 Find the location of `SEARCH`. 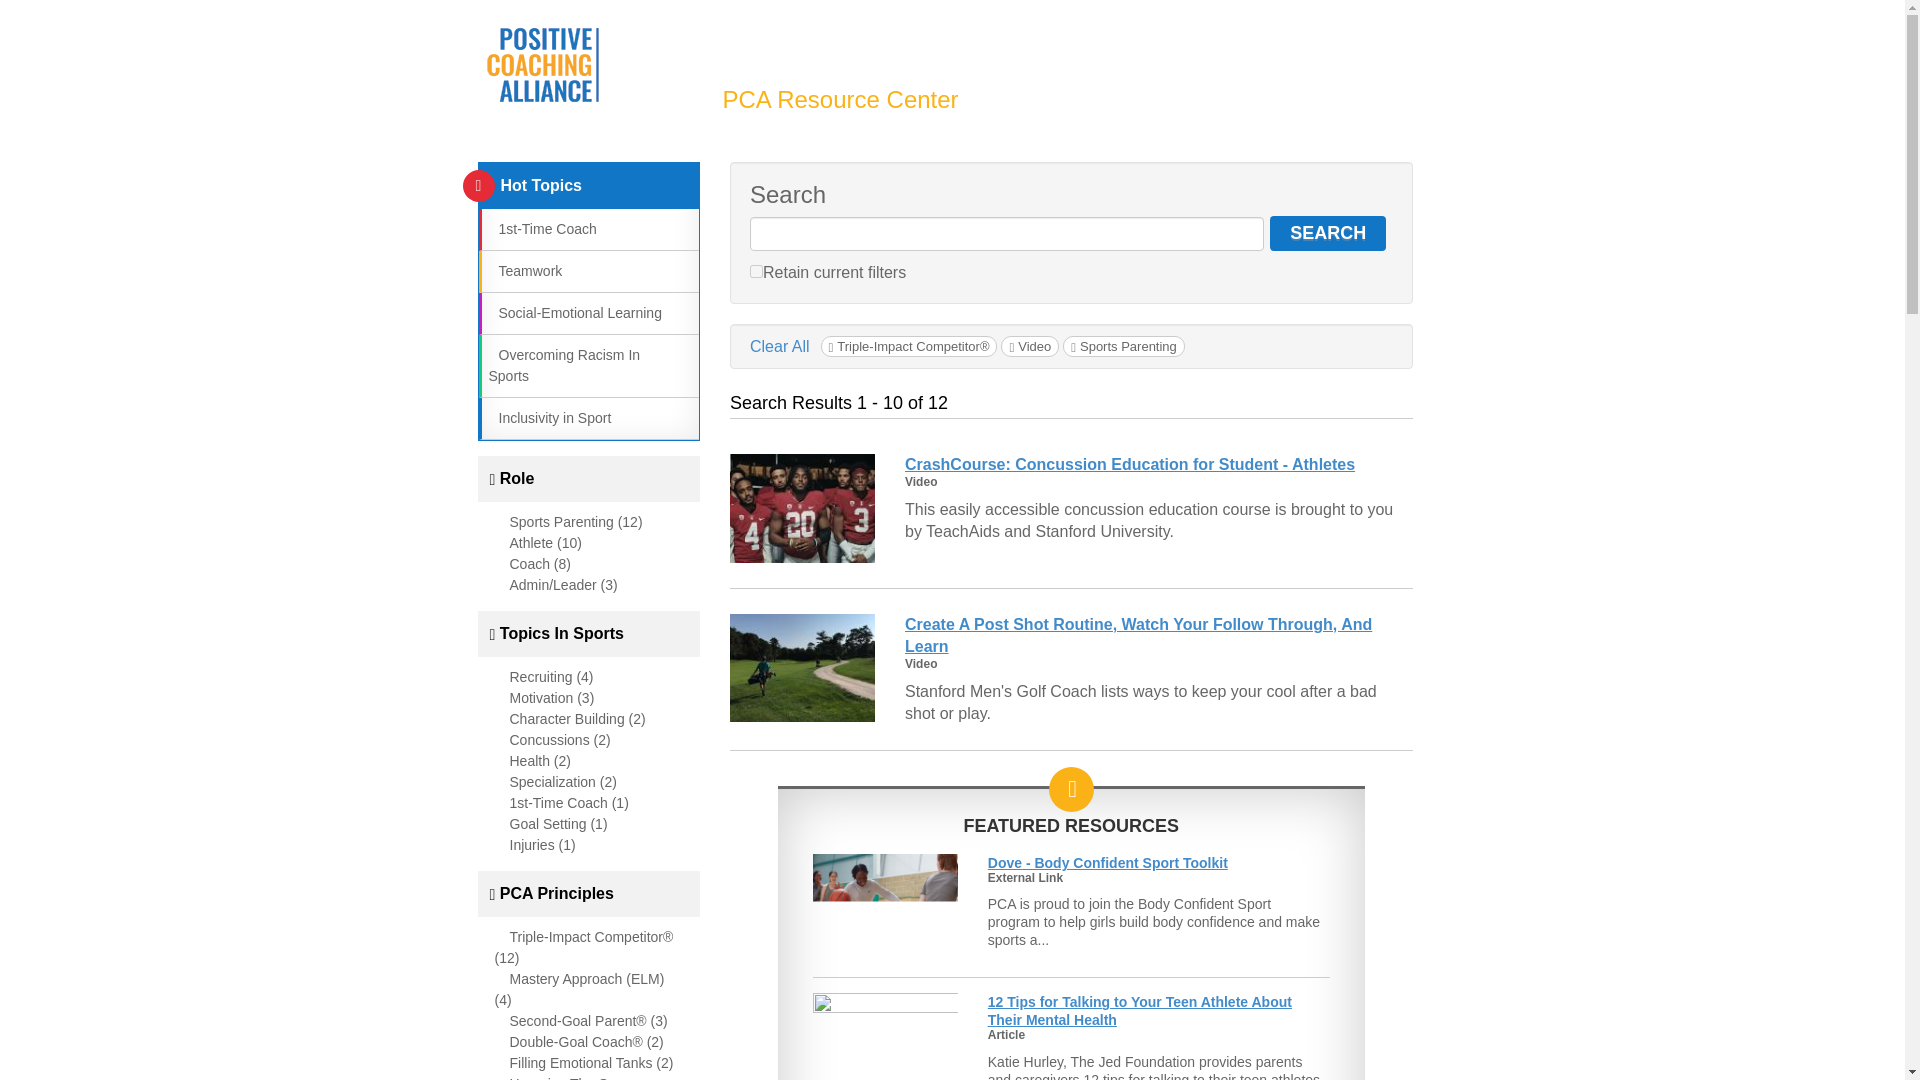

SEARCH is located at coordinates (1328, 233).